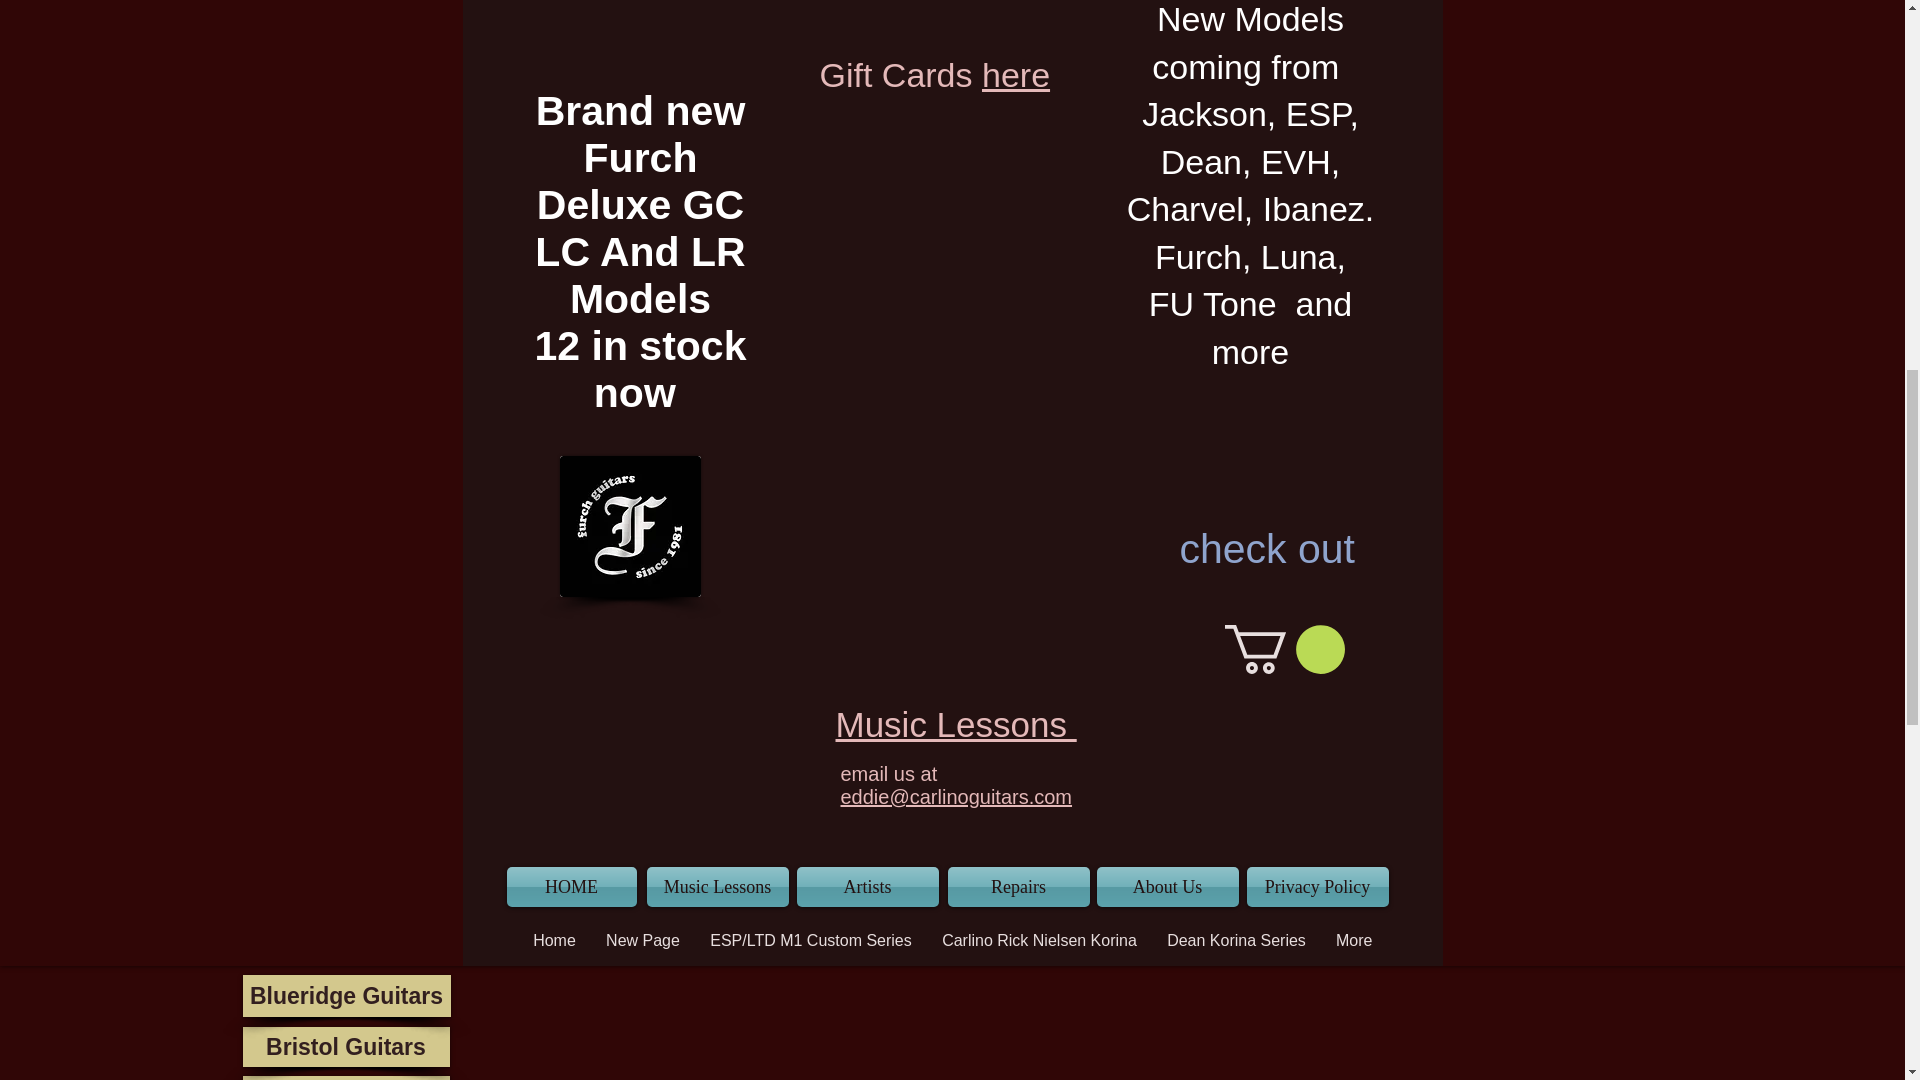 The image size is (1920, 1080). I want to click on Music Lessons, so click(716, 887).